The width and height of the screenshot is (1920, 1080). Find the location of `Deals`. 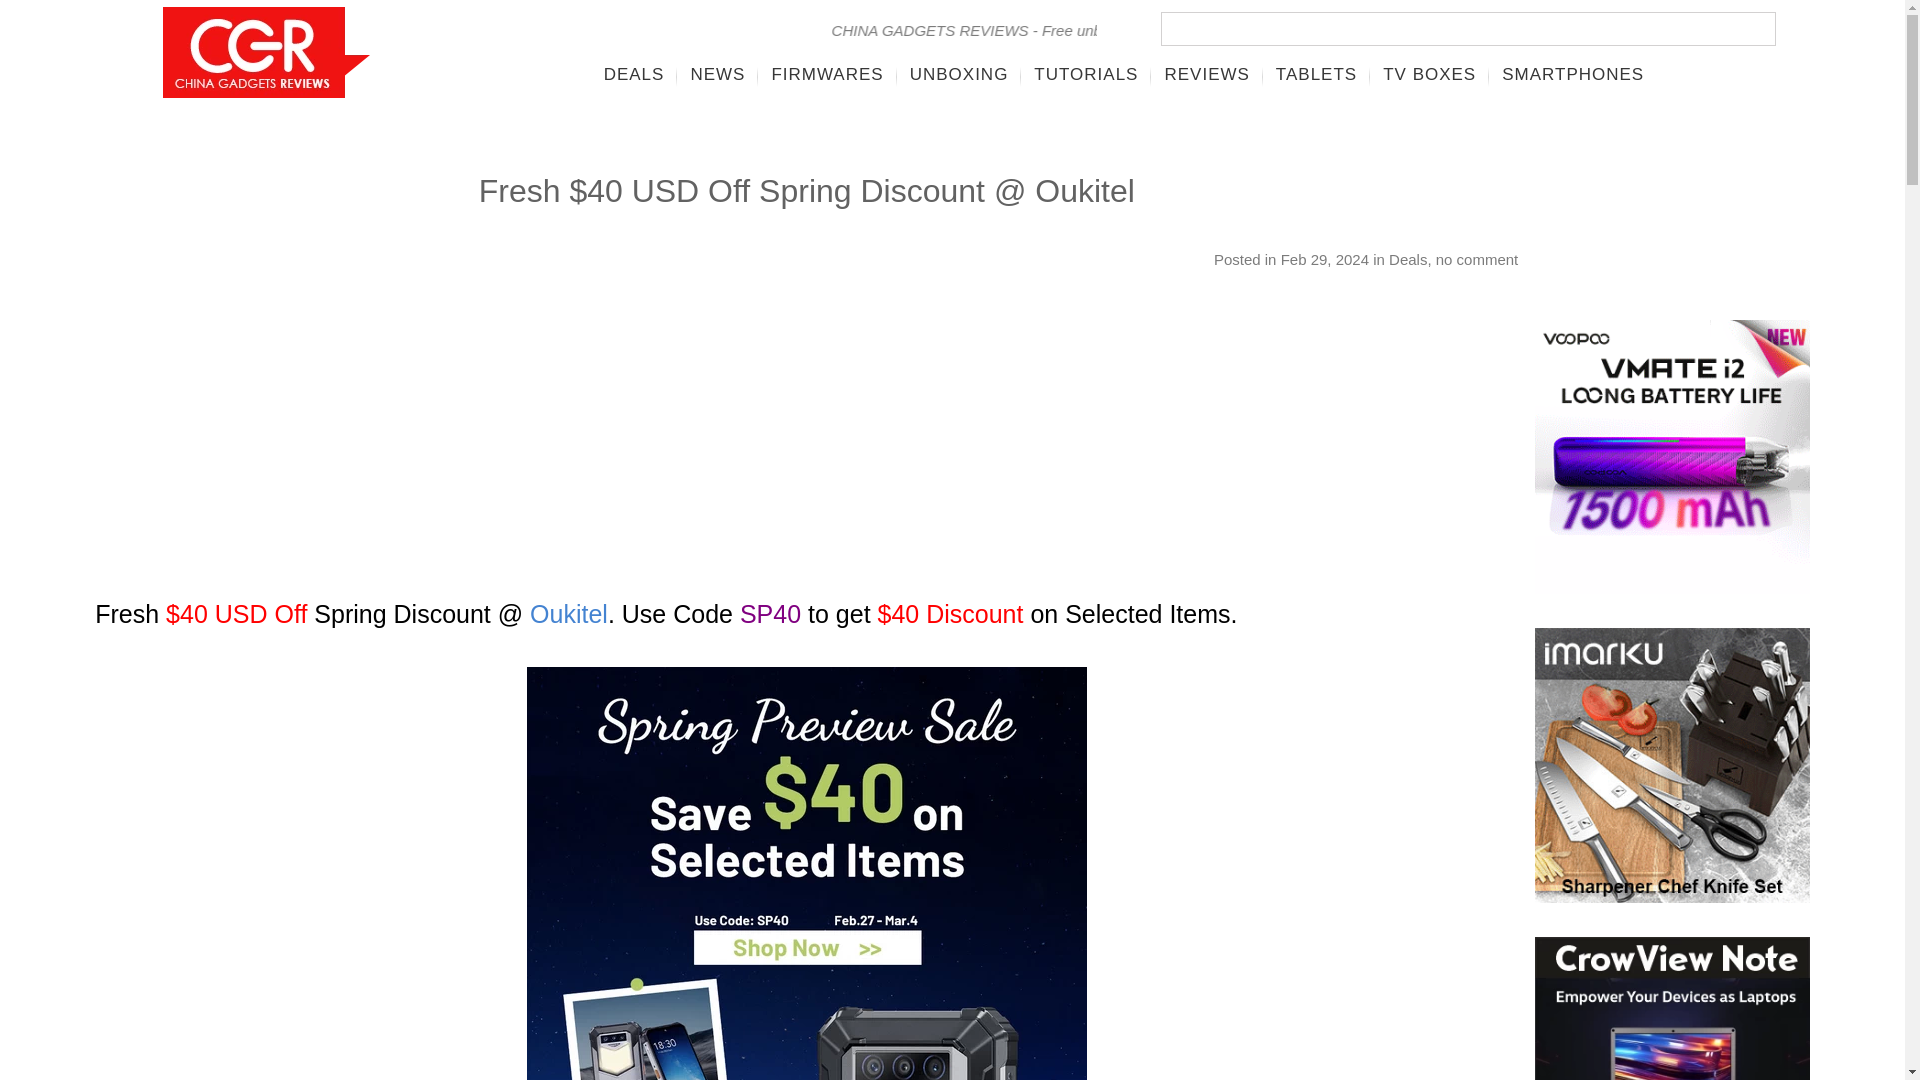

Deals is located at coordinates (1407, 258).